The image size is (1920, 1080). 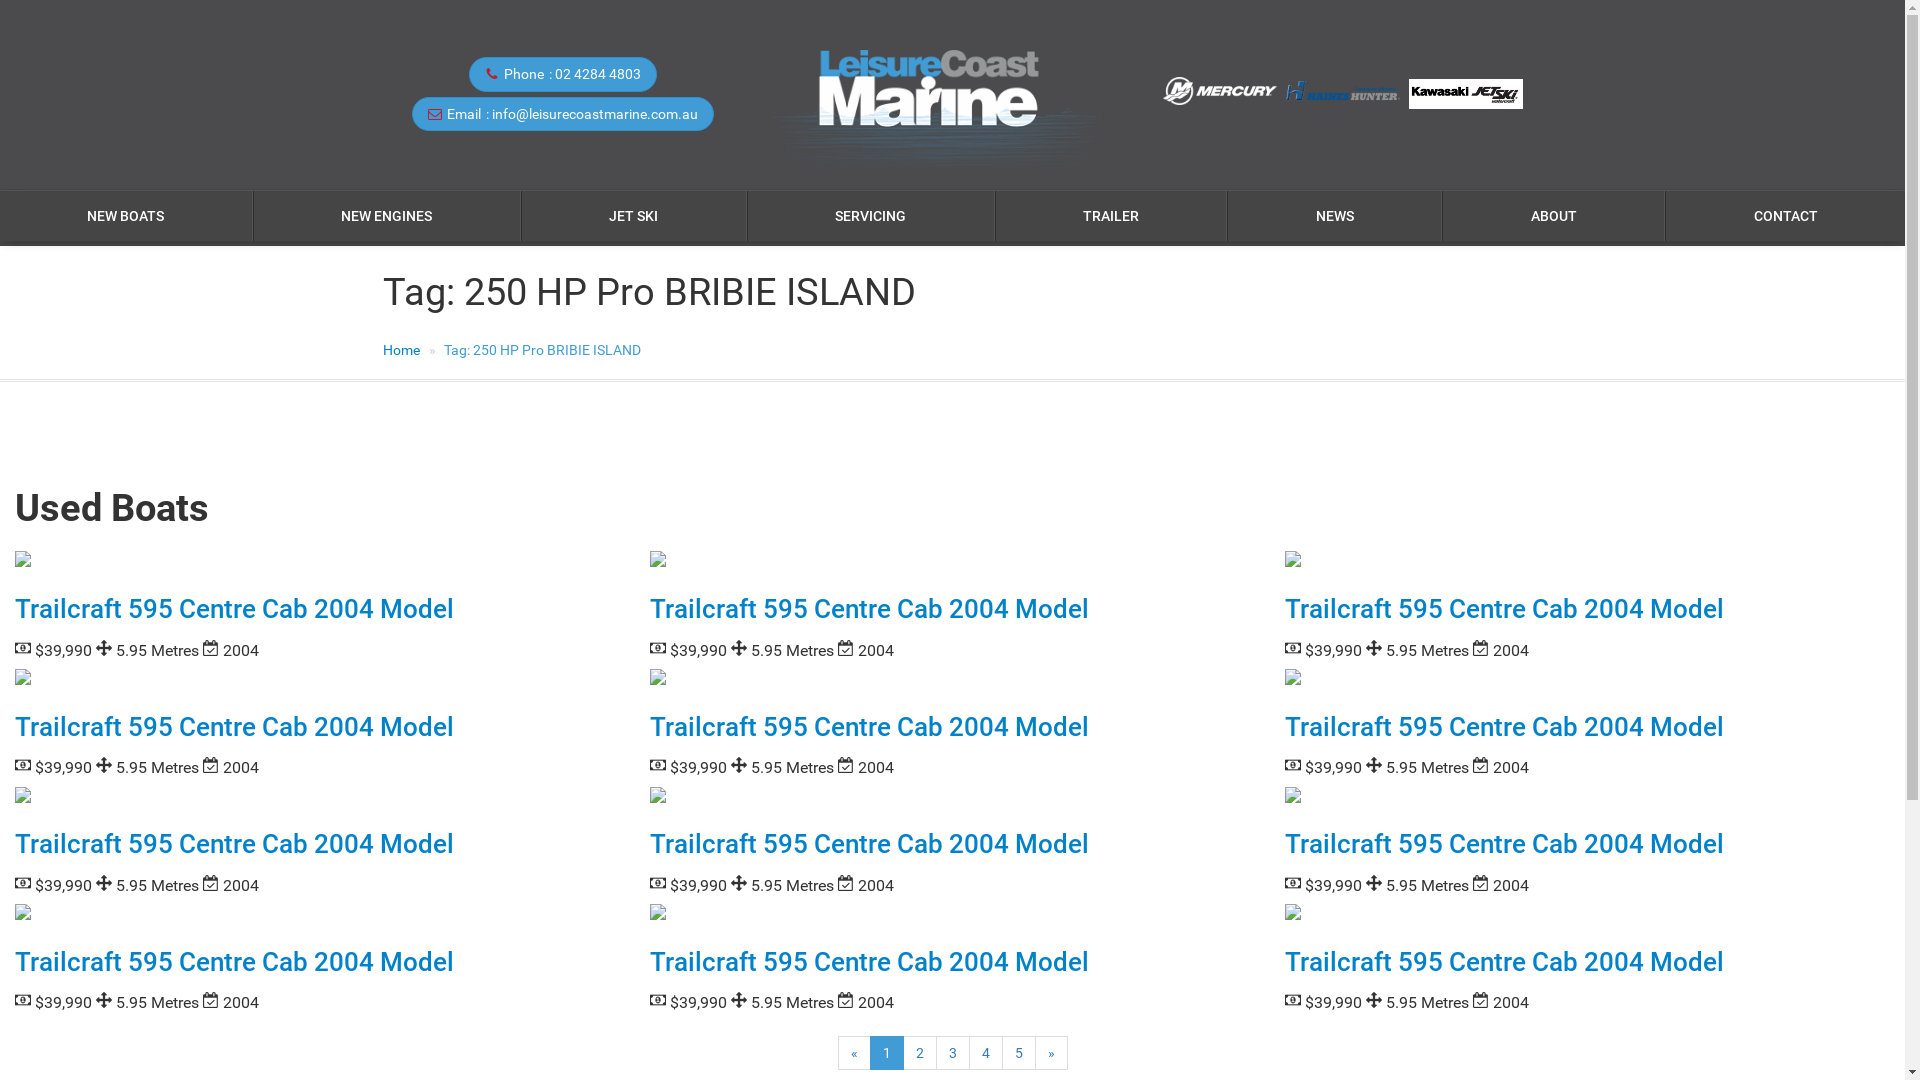 I want to click on Trailcraft 595 Centre Cab 2004 Model, so click(x=870, y=608).